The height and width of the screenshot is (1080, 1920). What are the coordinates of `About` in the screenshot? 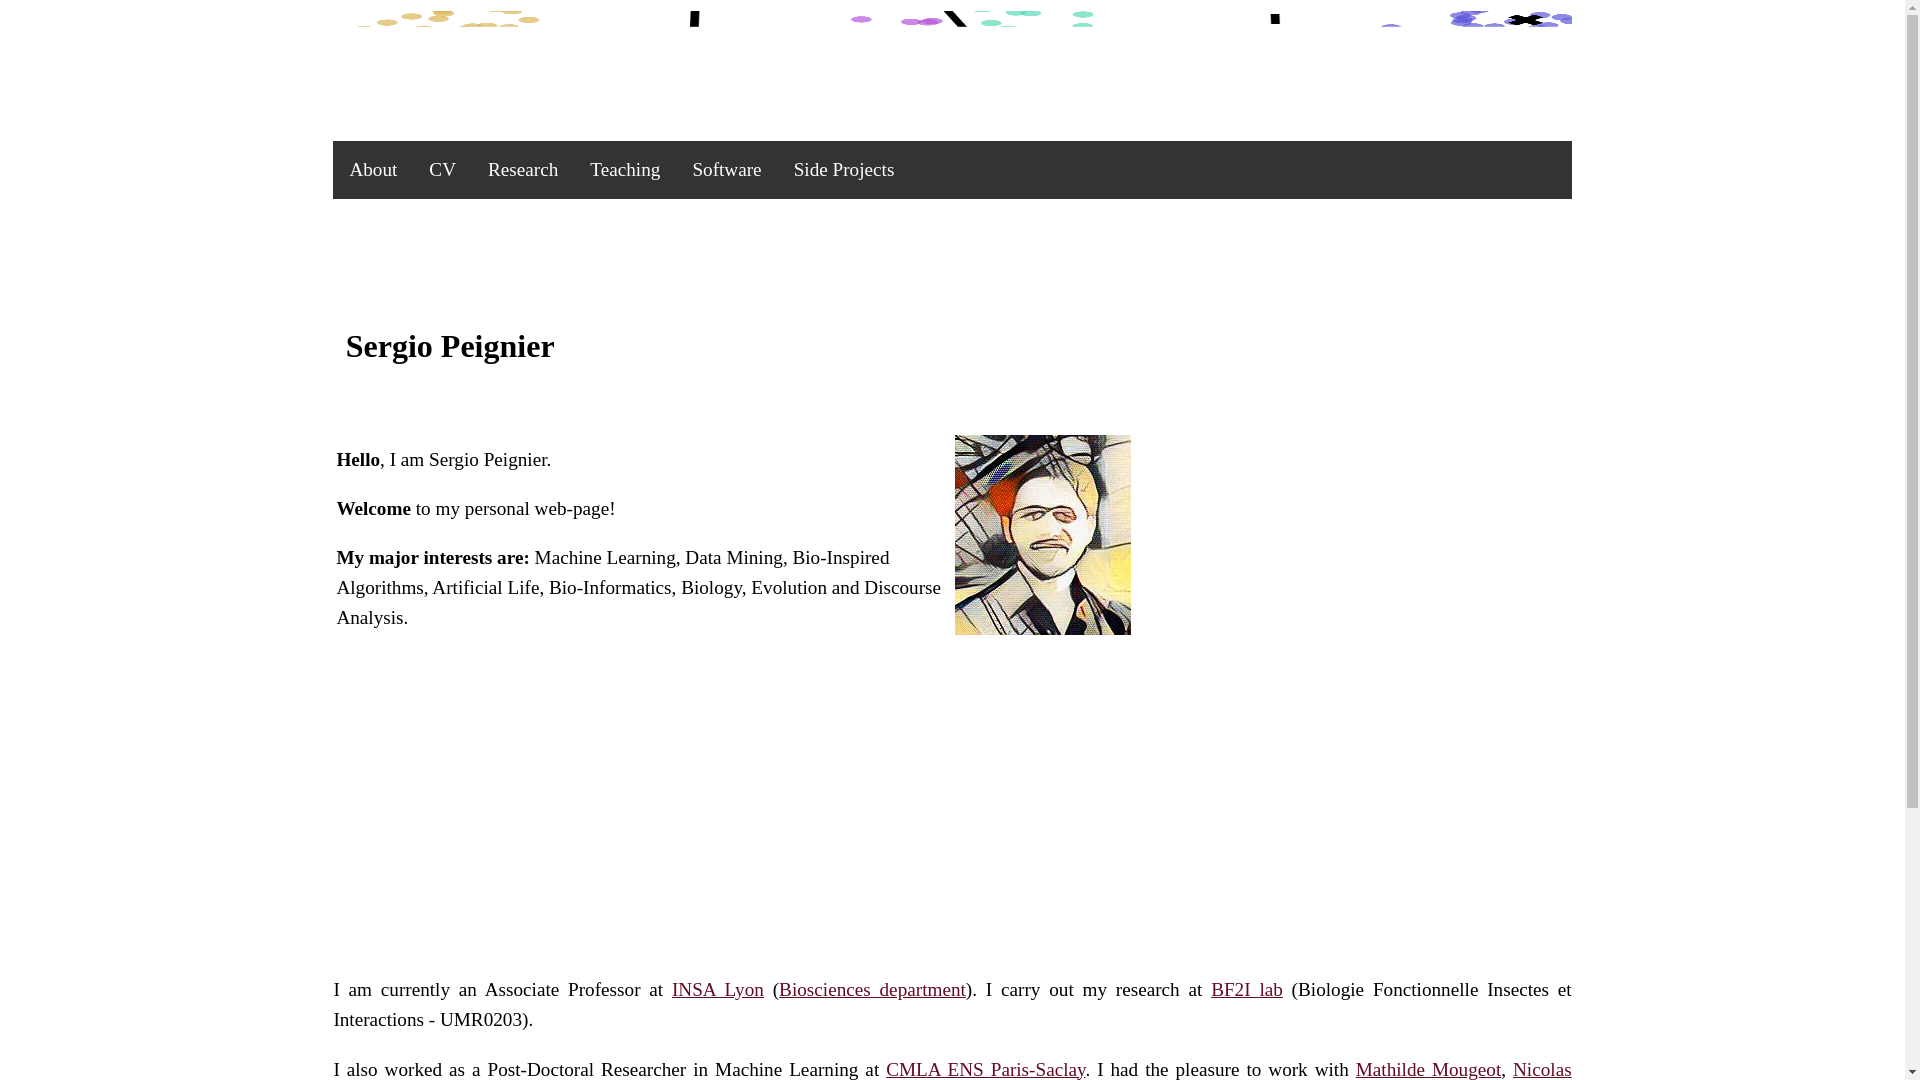 It's located at (372, 170).